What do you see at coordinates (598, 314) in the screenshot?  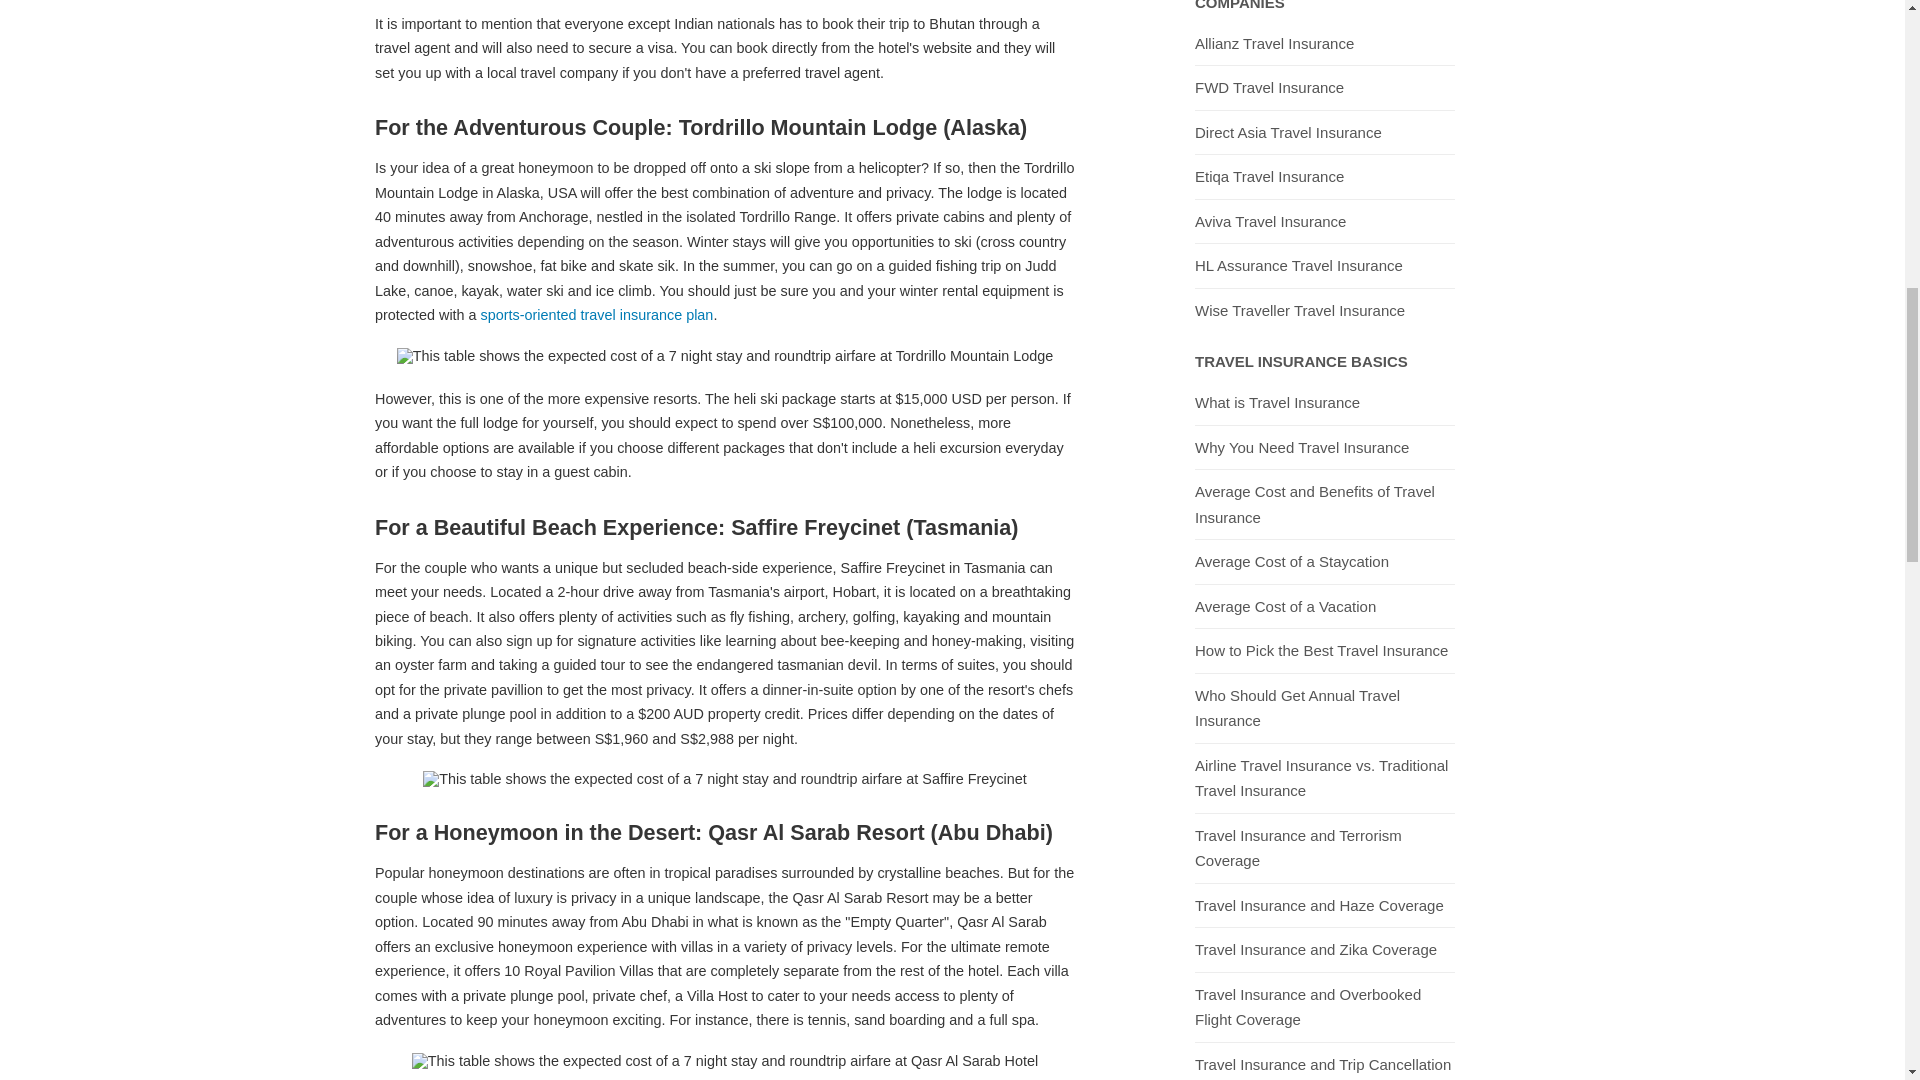 I see `Best Cheap Travel Insurance` at bounding box center [598, 314].